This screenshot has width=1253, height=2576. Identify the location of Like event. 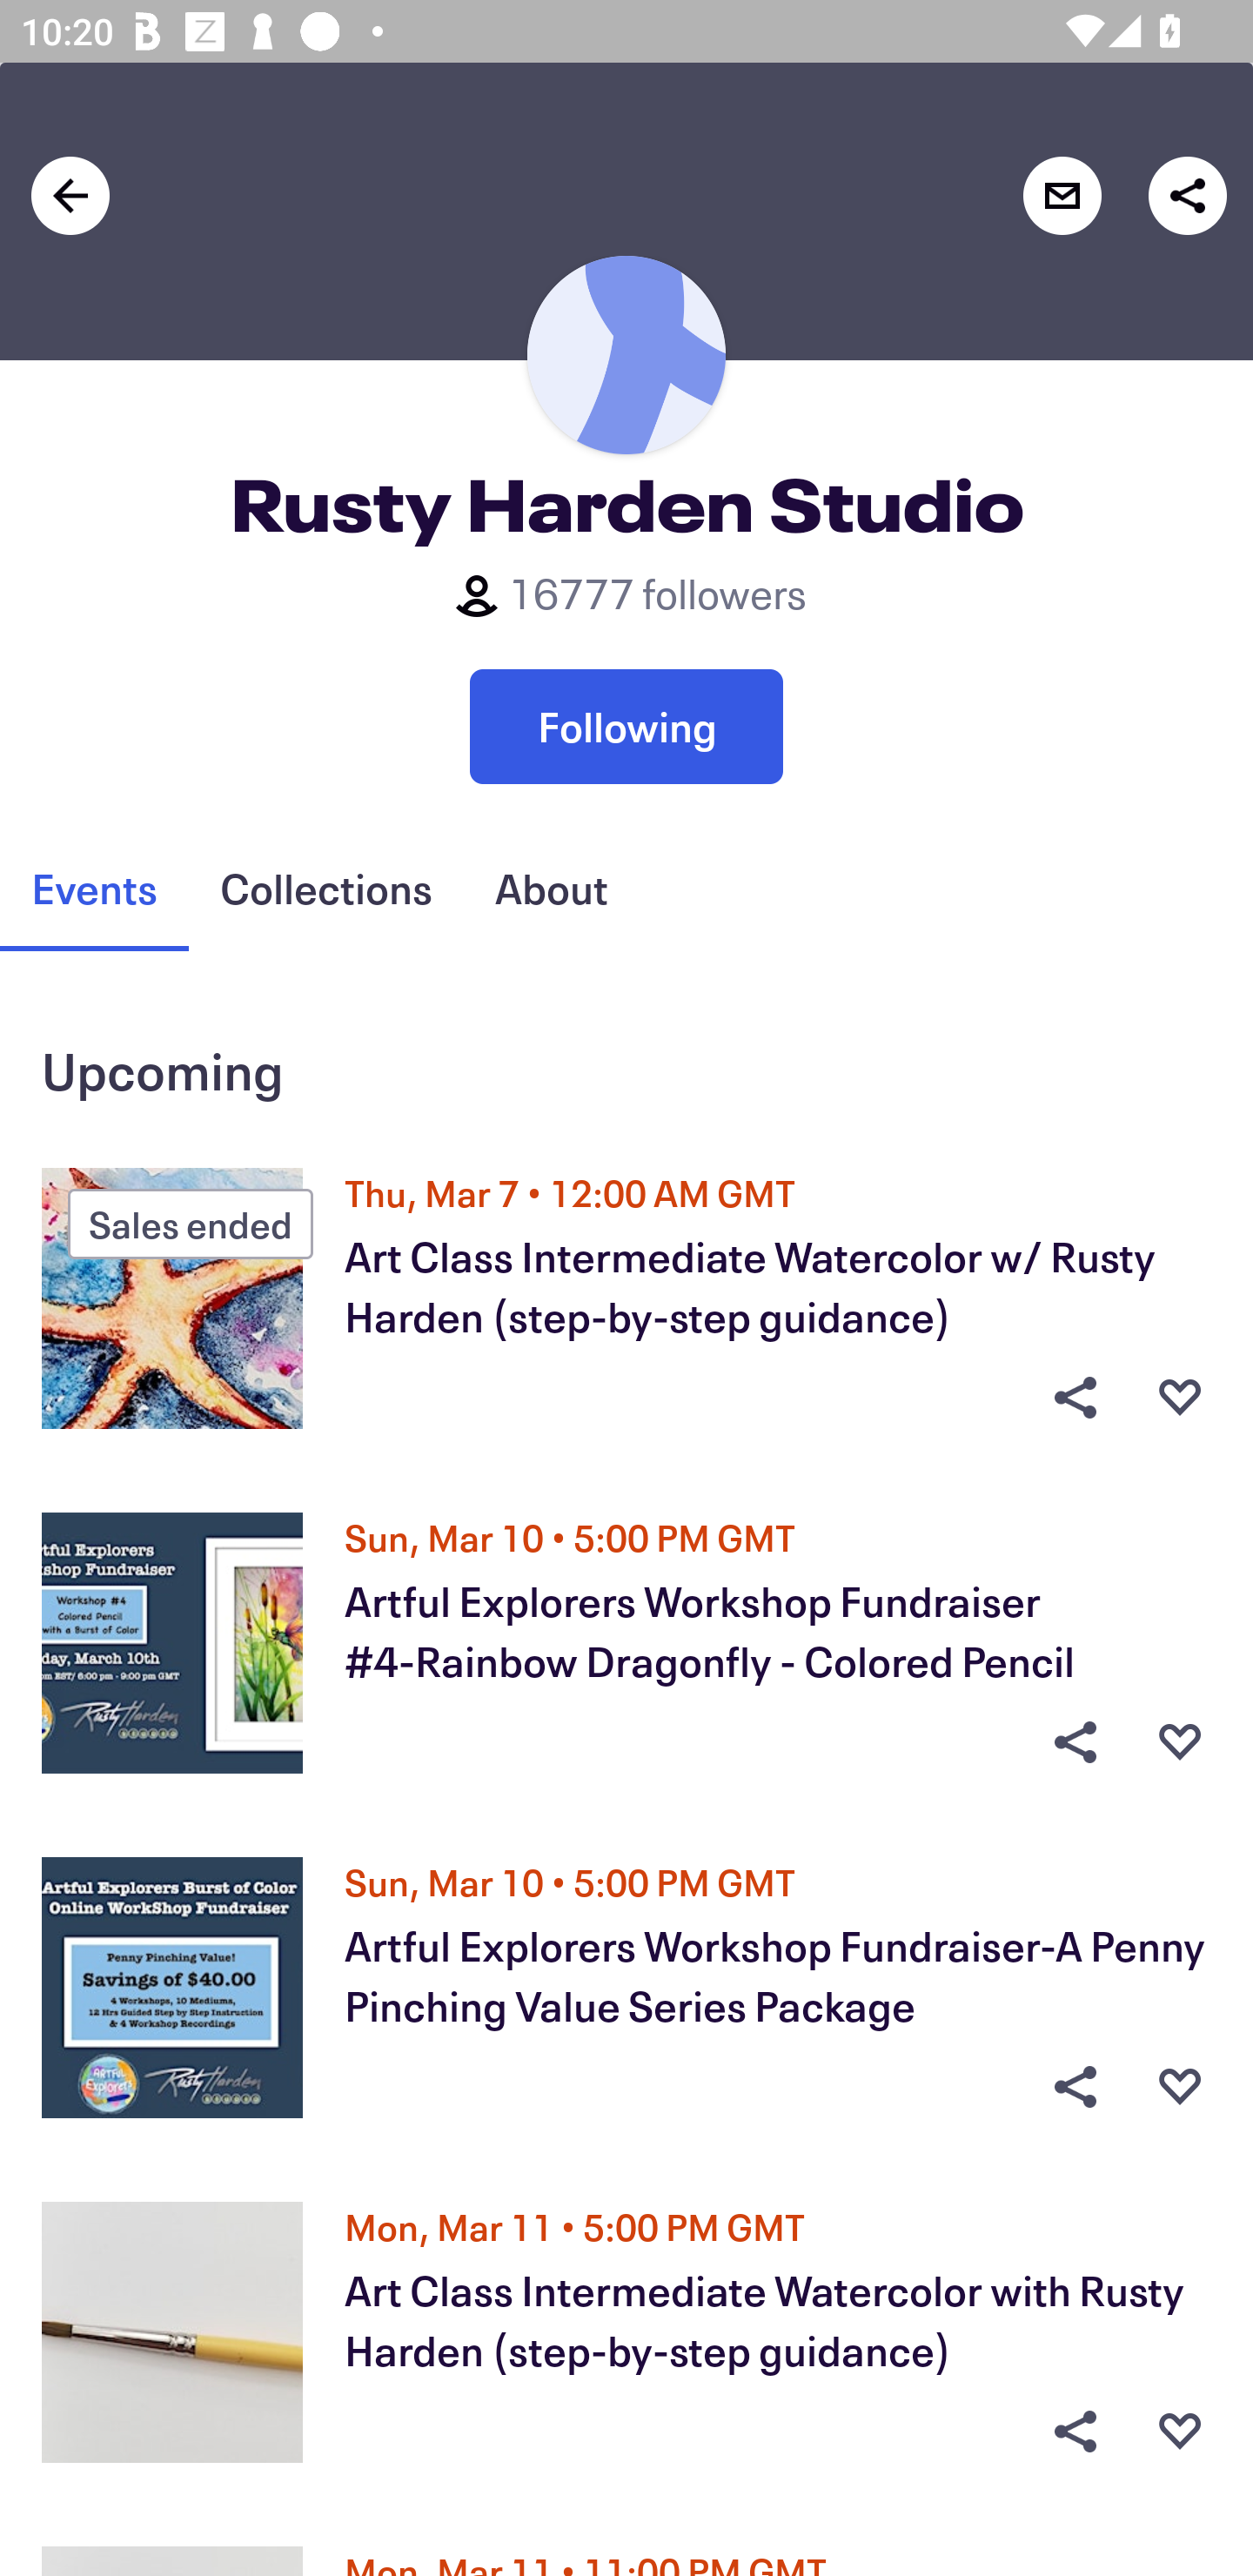
(1180, 1742).